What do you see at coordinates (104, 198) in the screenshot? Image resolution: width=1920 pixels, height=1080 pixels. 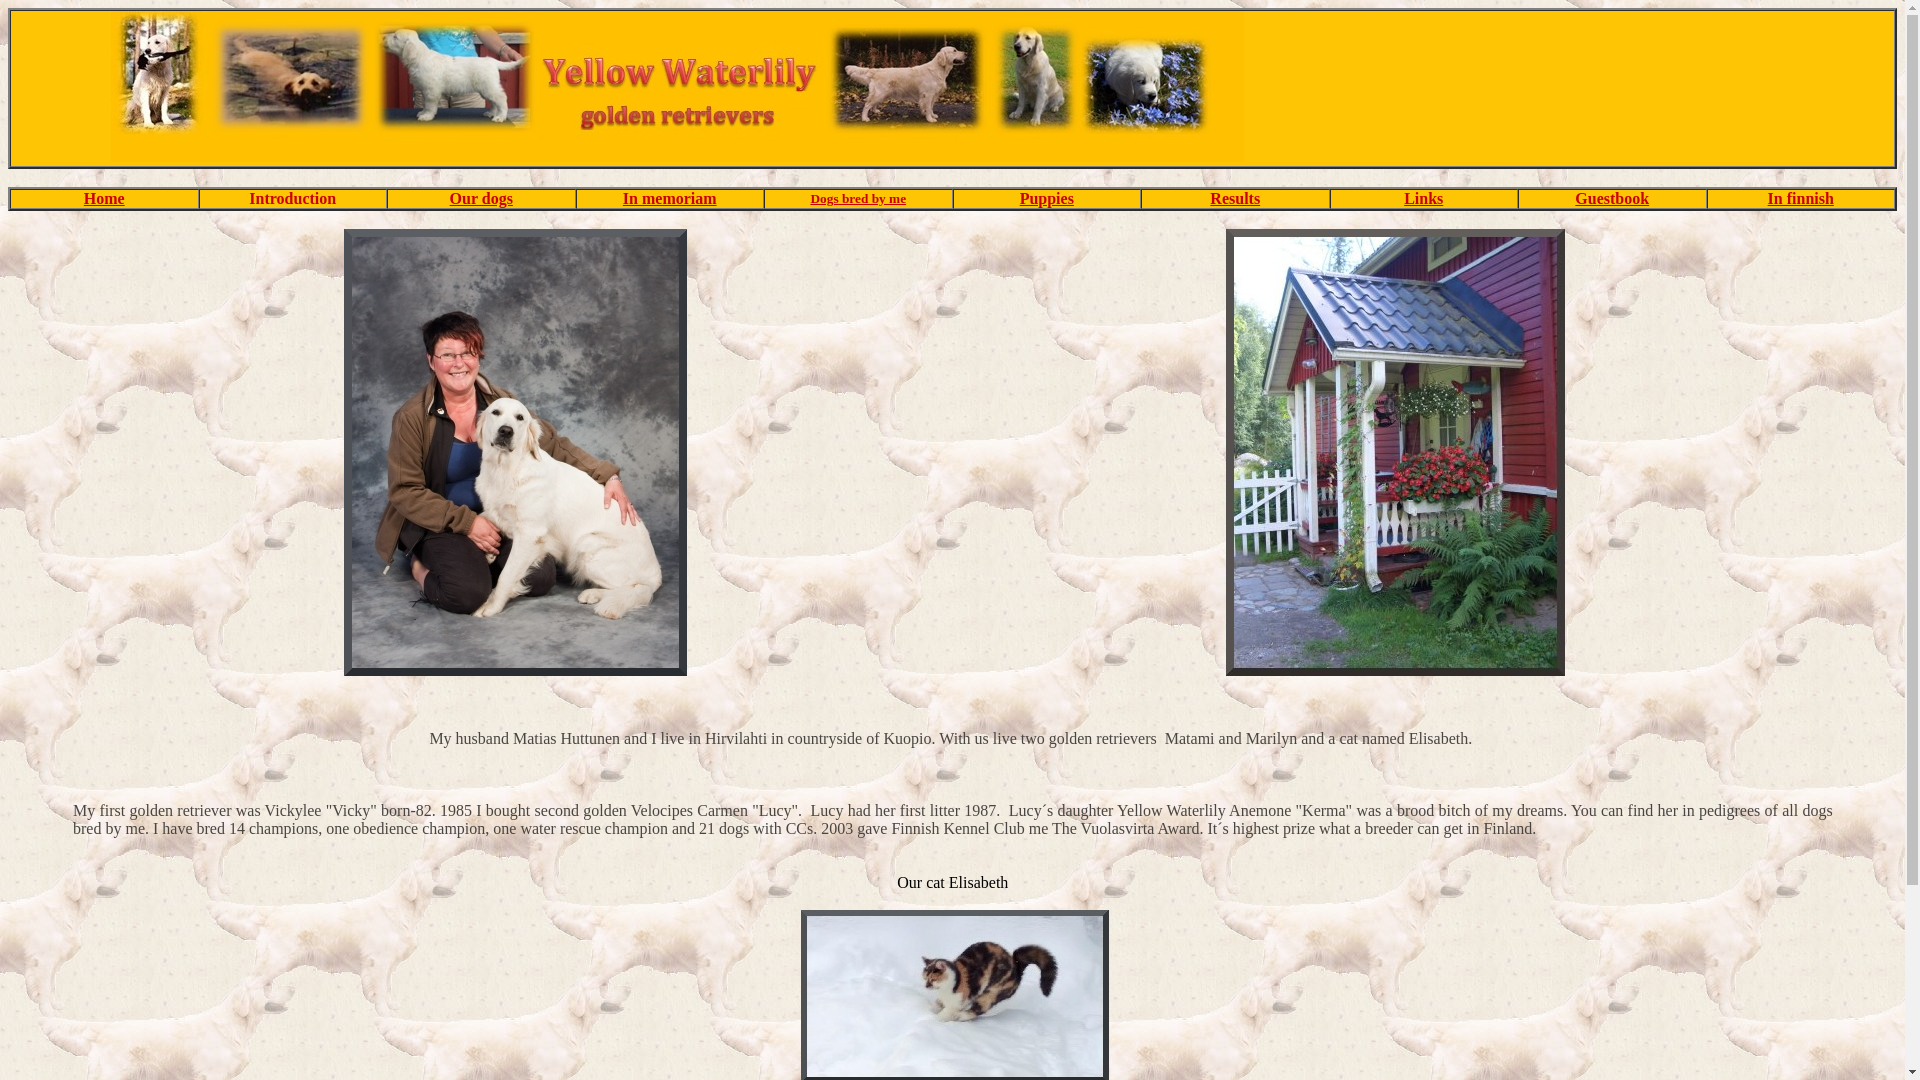 I see `Home` at bounding box center [104, 198].